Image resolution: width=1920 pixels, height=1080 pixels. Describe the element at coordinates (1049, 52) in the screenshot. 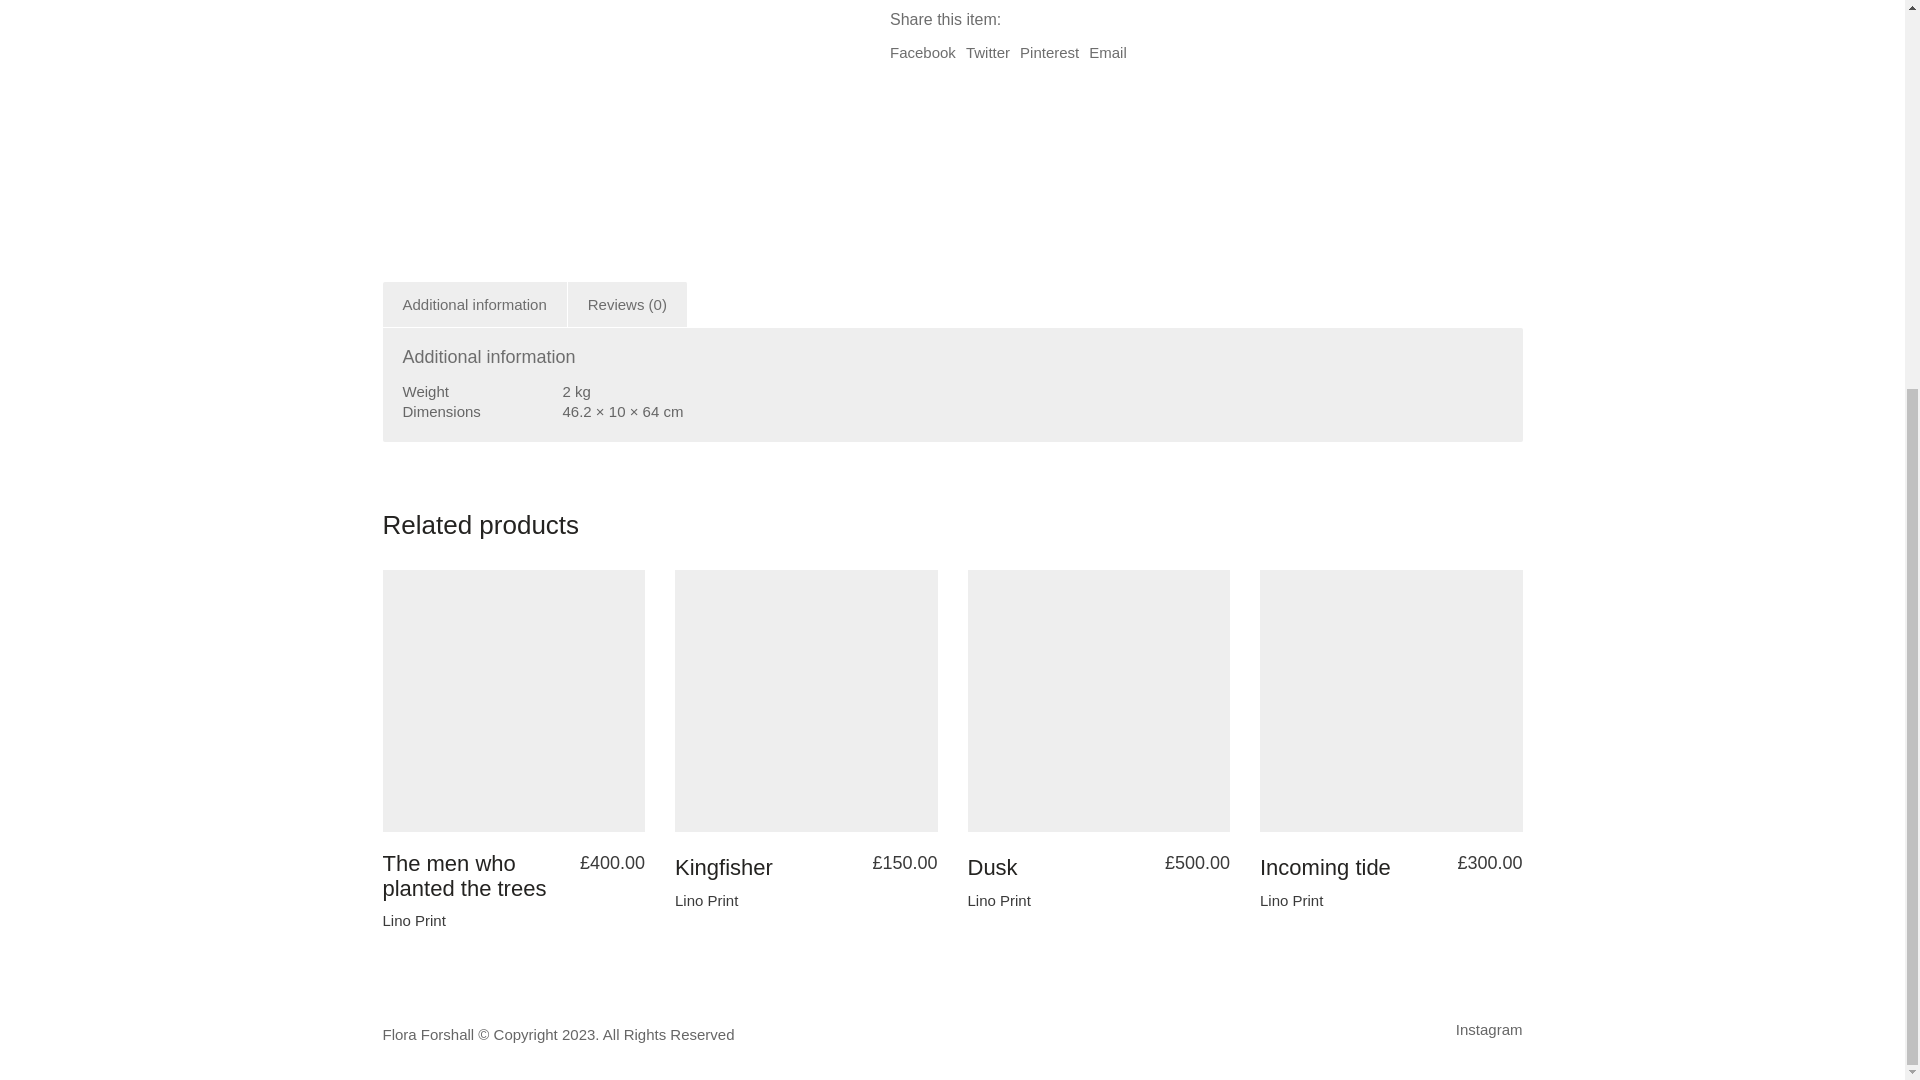

I see `Pinterest` at that location.